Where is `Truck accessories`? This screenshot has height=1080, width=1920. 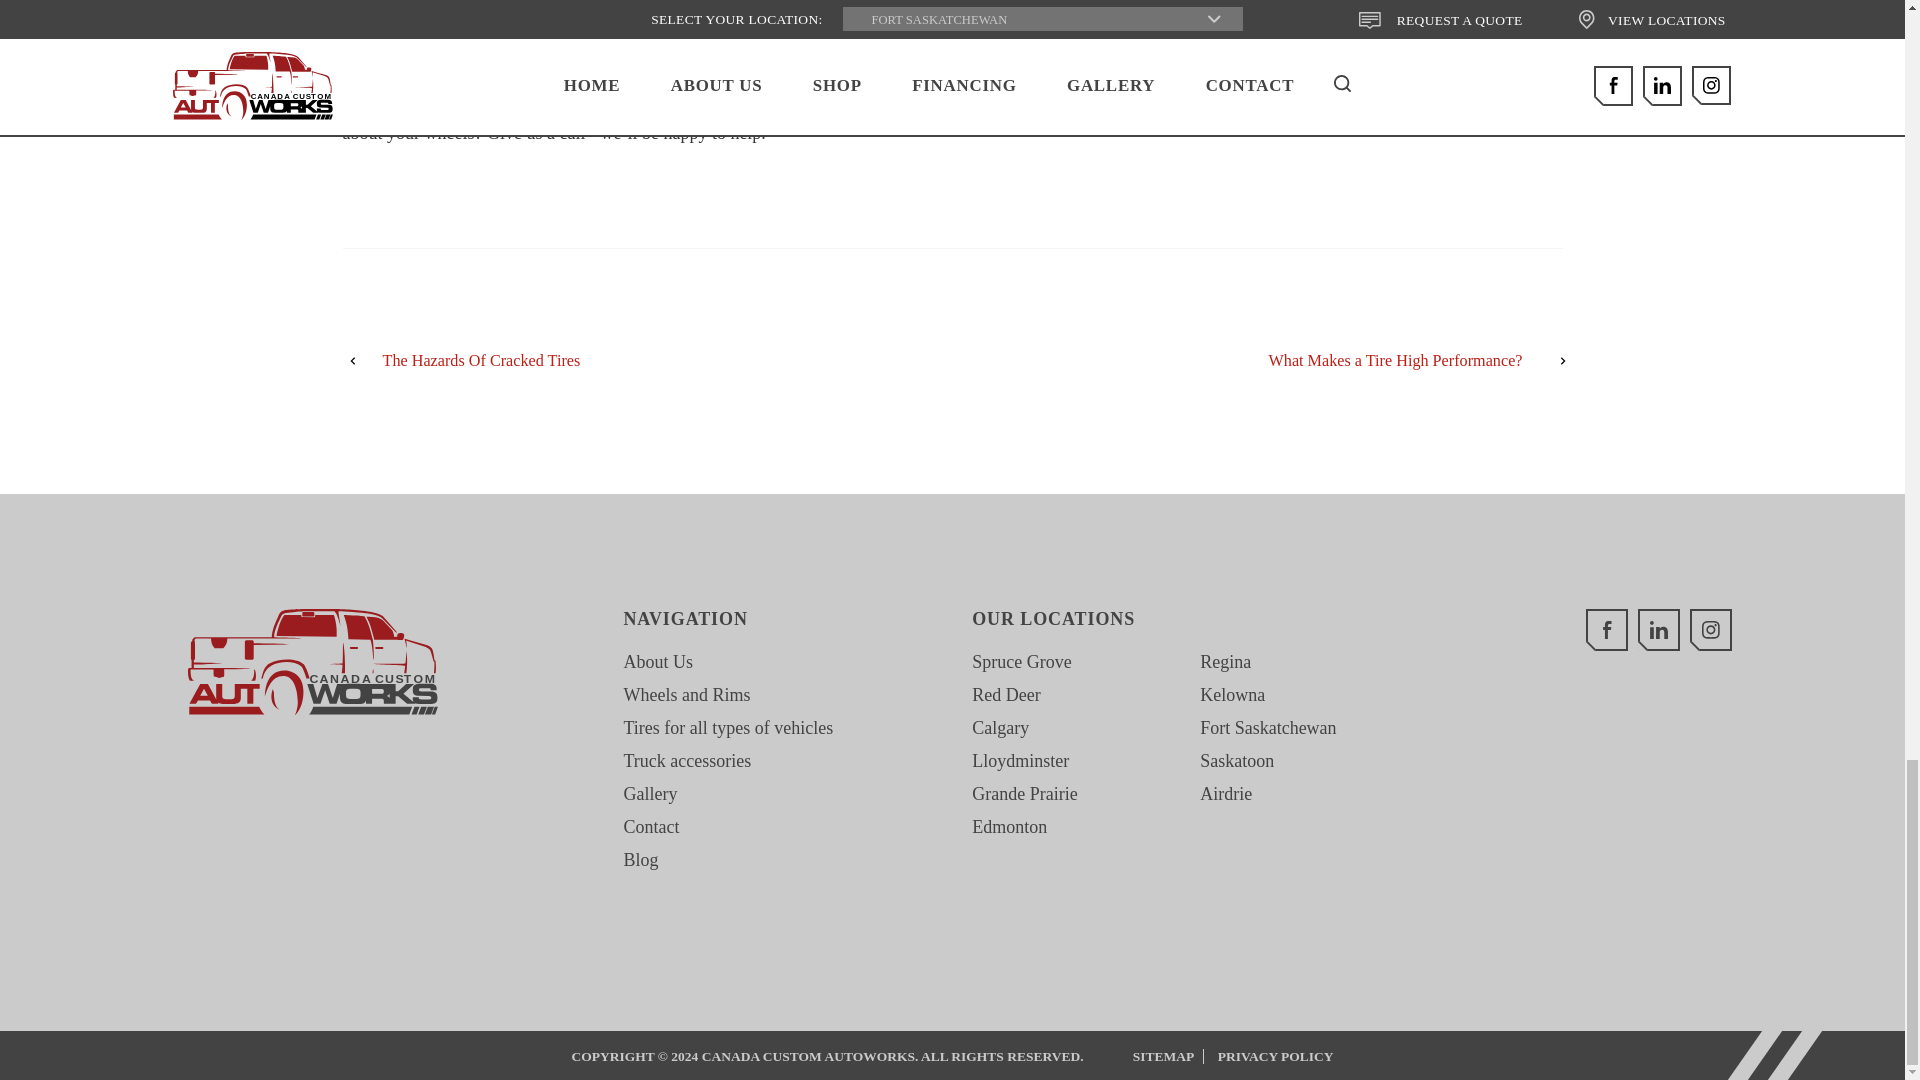
Truck accessories is located at coordinates (686, 760).